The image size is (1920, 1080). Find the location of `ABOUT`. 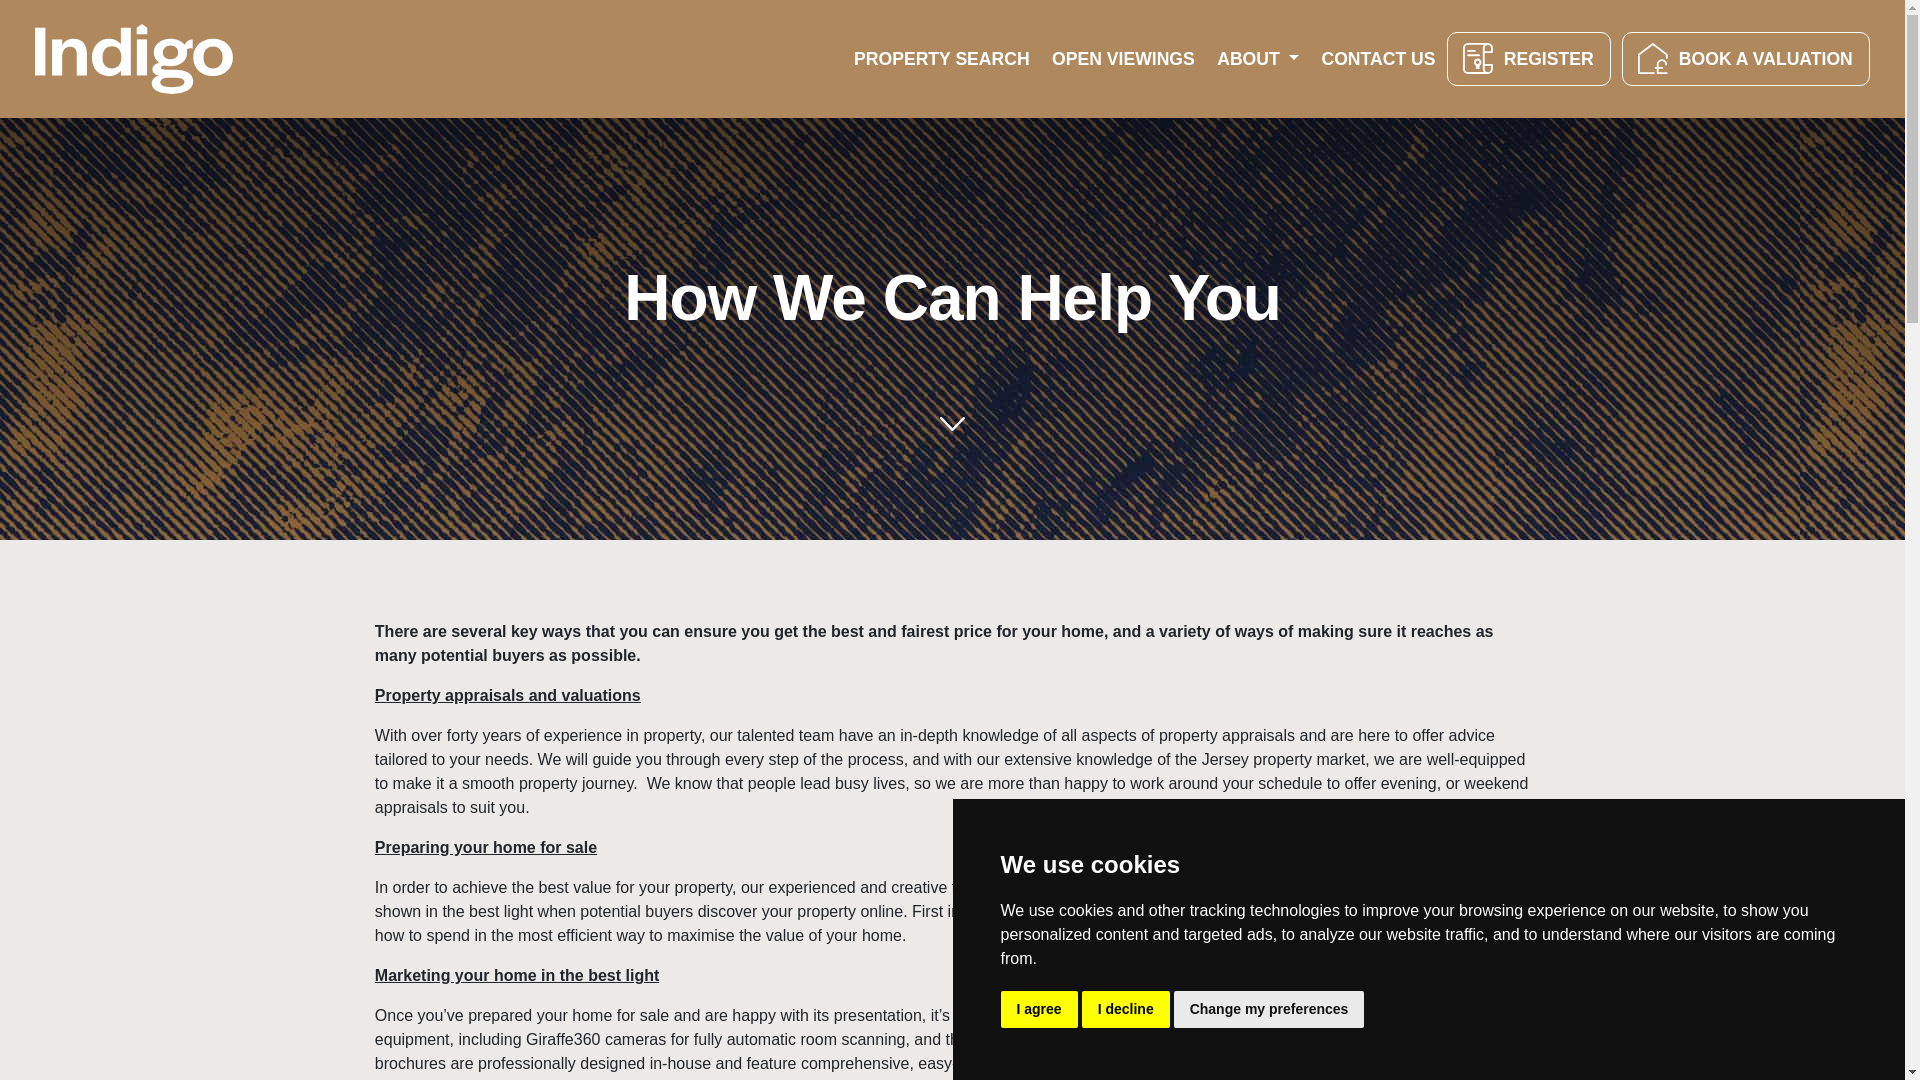

ABOUT is located at coordinates (1257, 59).